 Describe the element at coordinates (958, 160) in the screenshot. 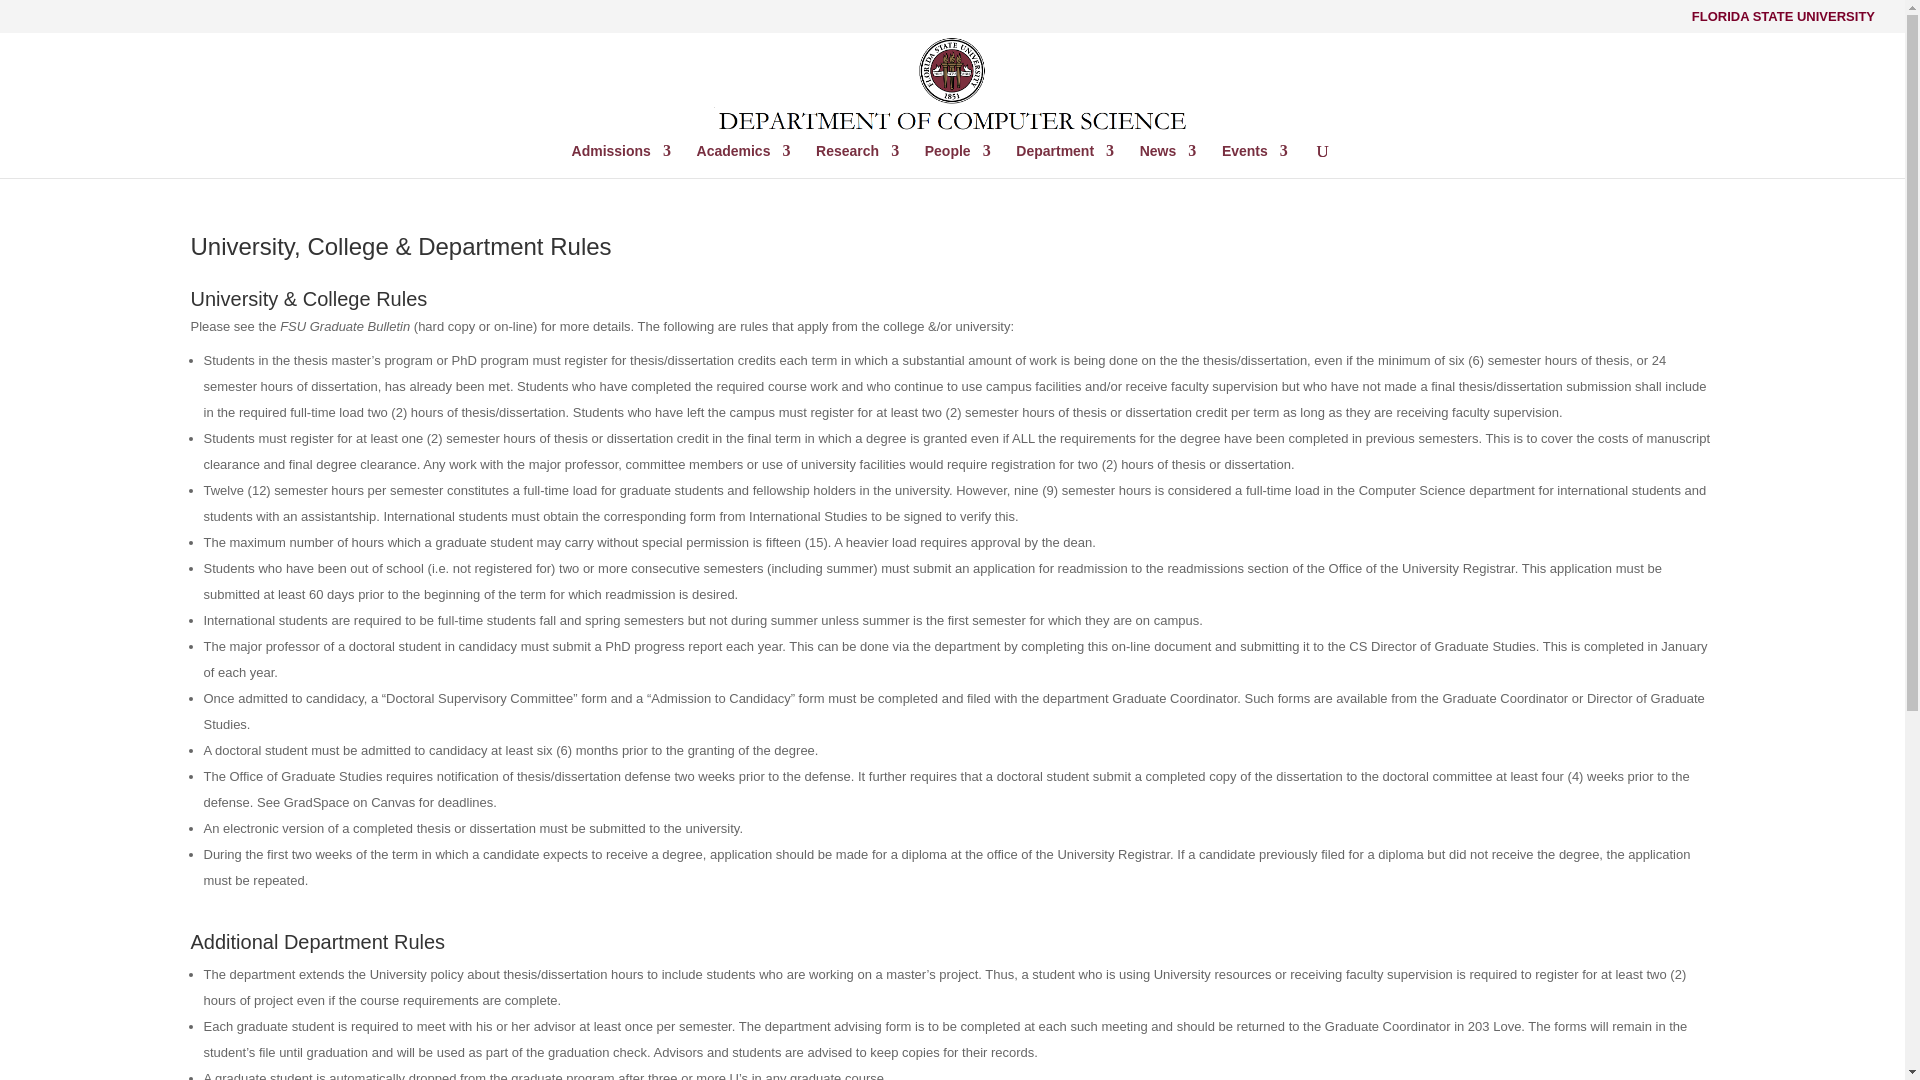

I see `People` at that location.